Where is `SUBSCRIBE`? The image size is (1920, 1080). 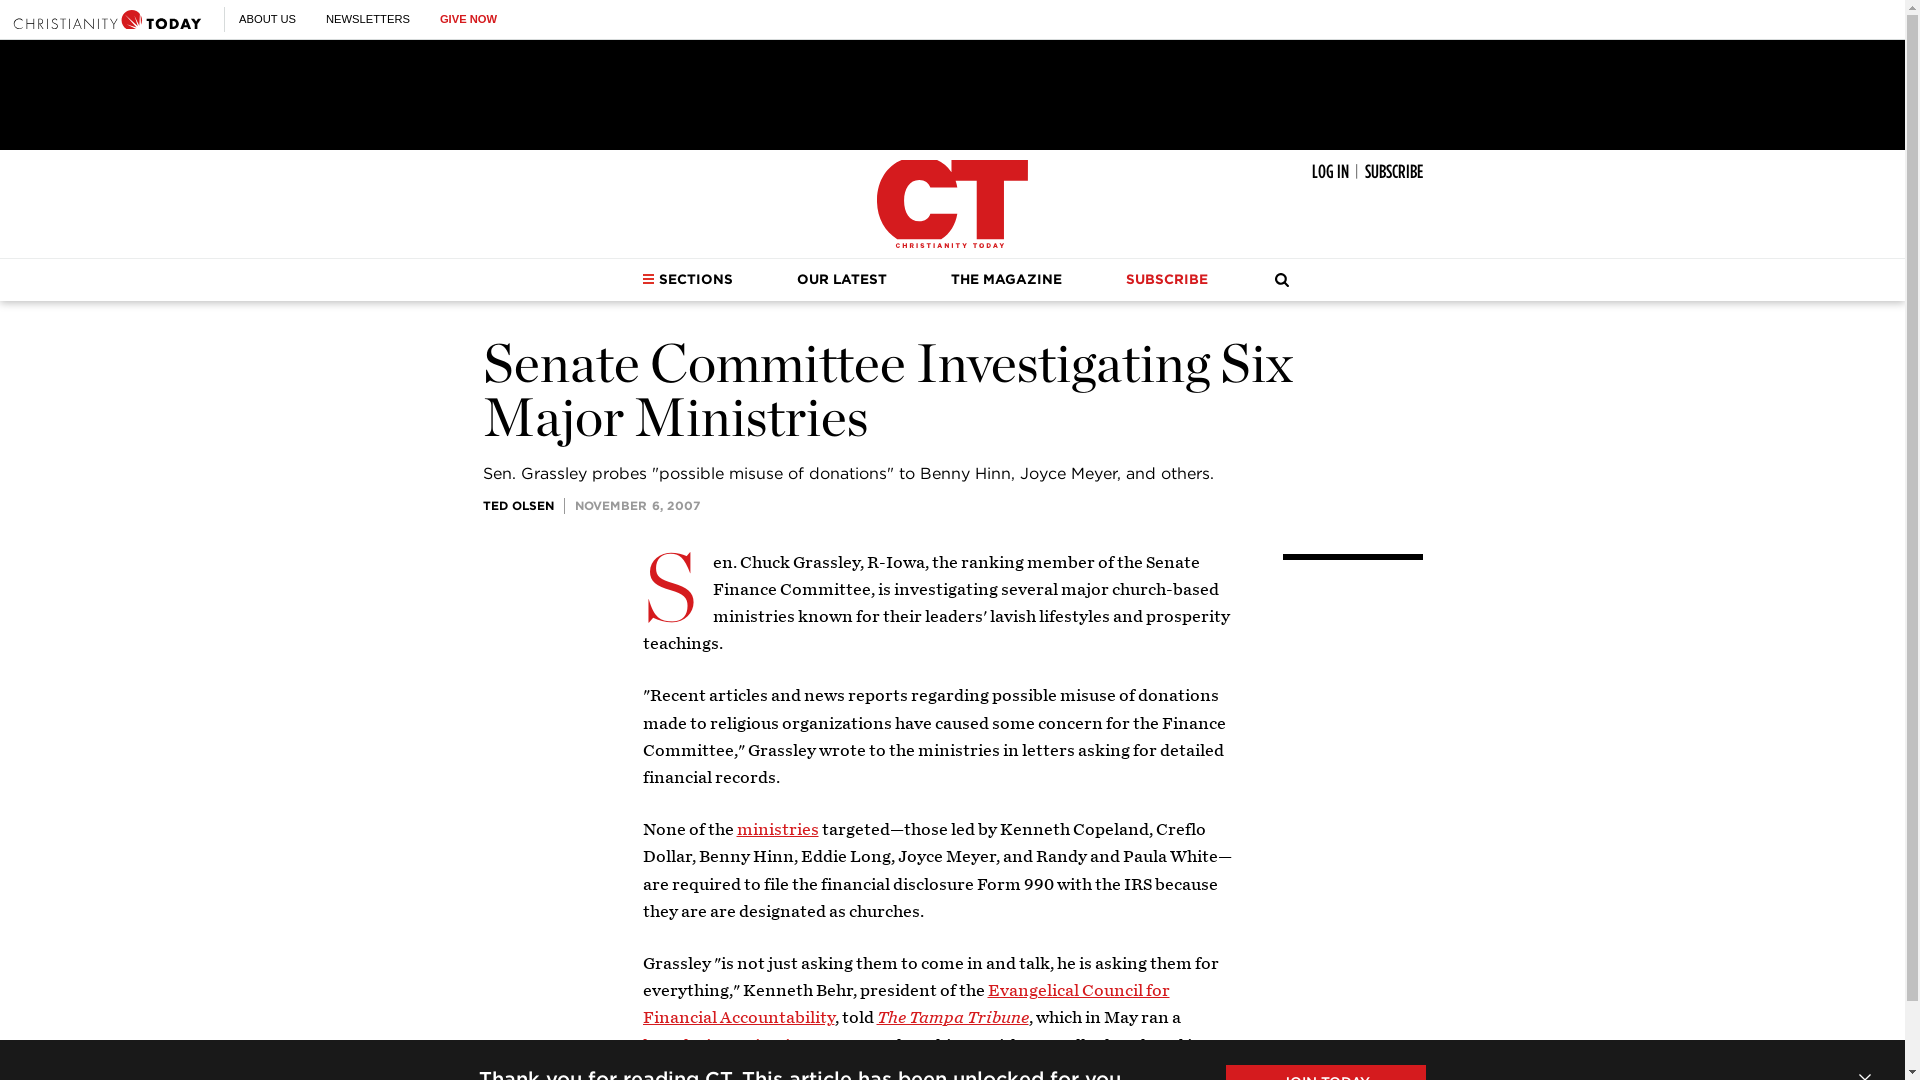
SUBSCRIBE is located at coordinates (1392, 172).